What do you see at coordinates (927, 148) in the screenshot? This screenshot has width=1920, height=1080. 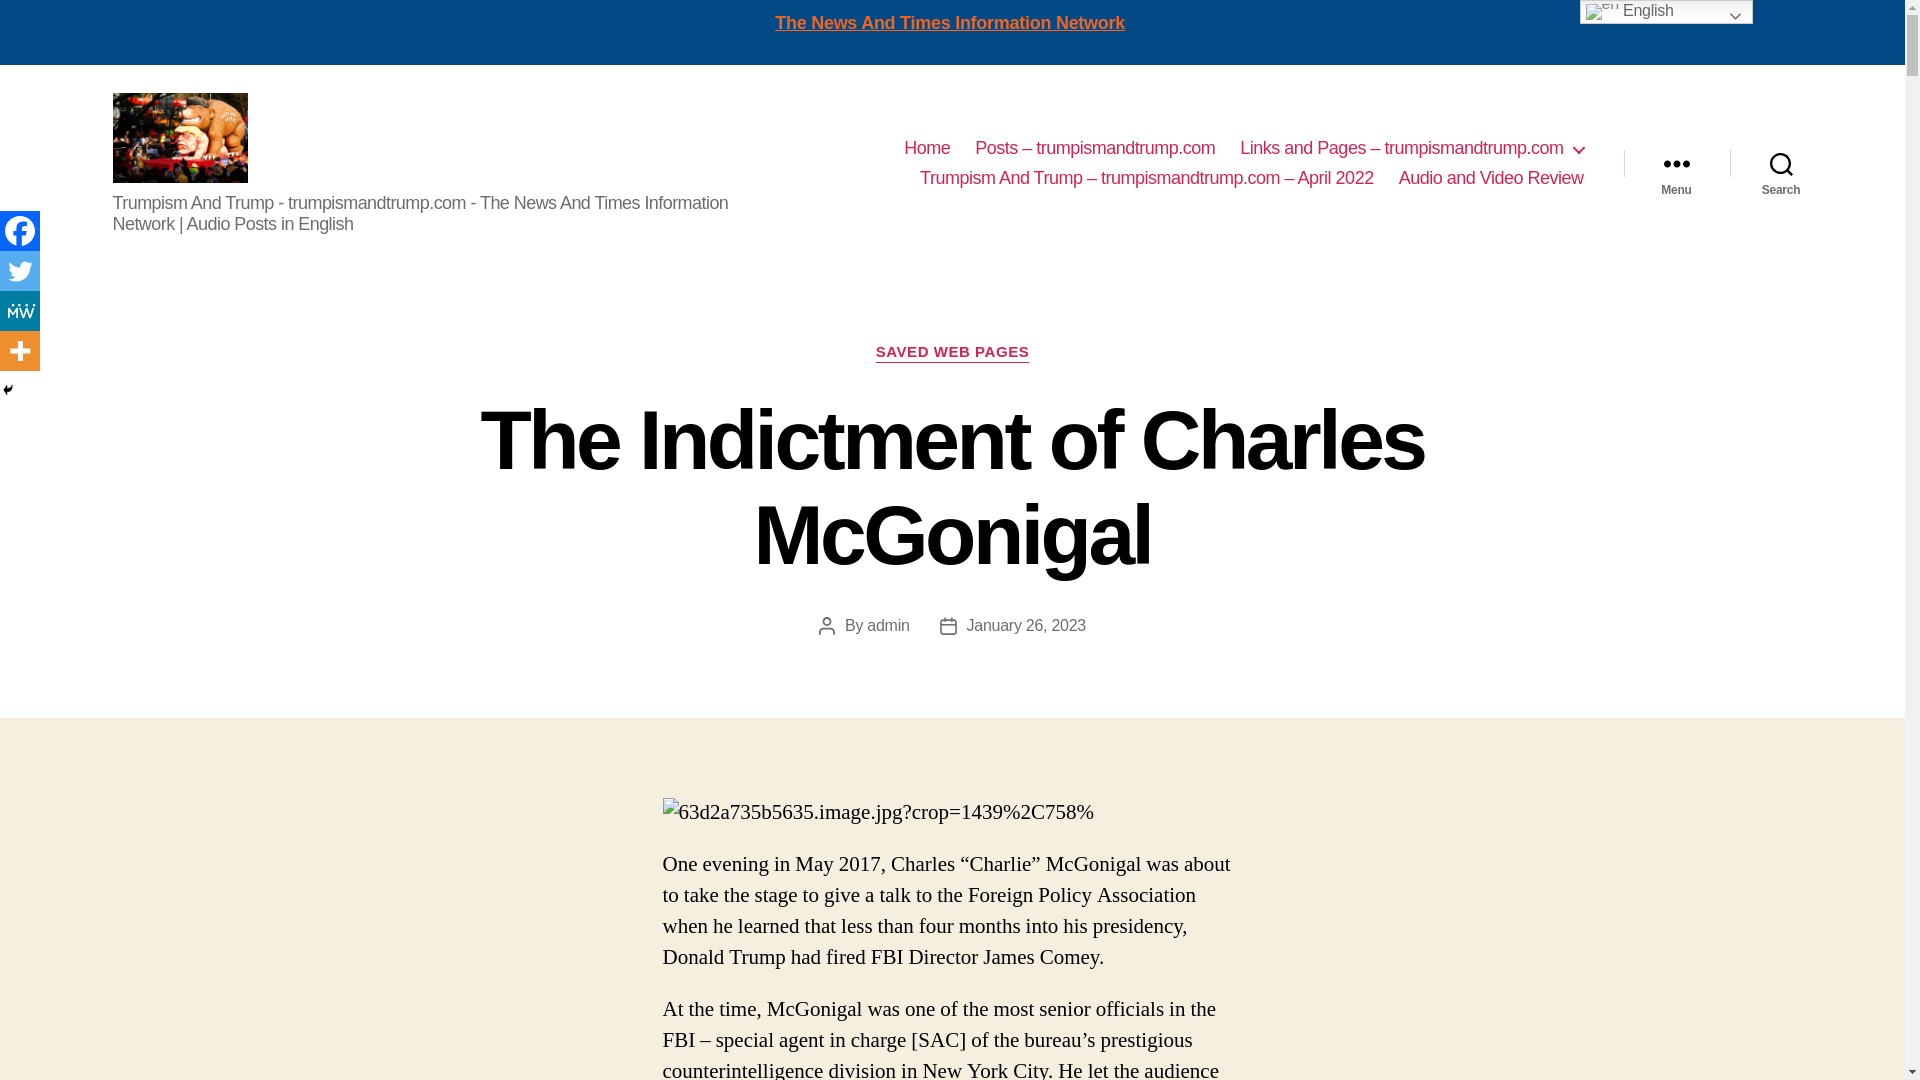 I see `Home` at bounding box center [927, 148].